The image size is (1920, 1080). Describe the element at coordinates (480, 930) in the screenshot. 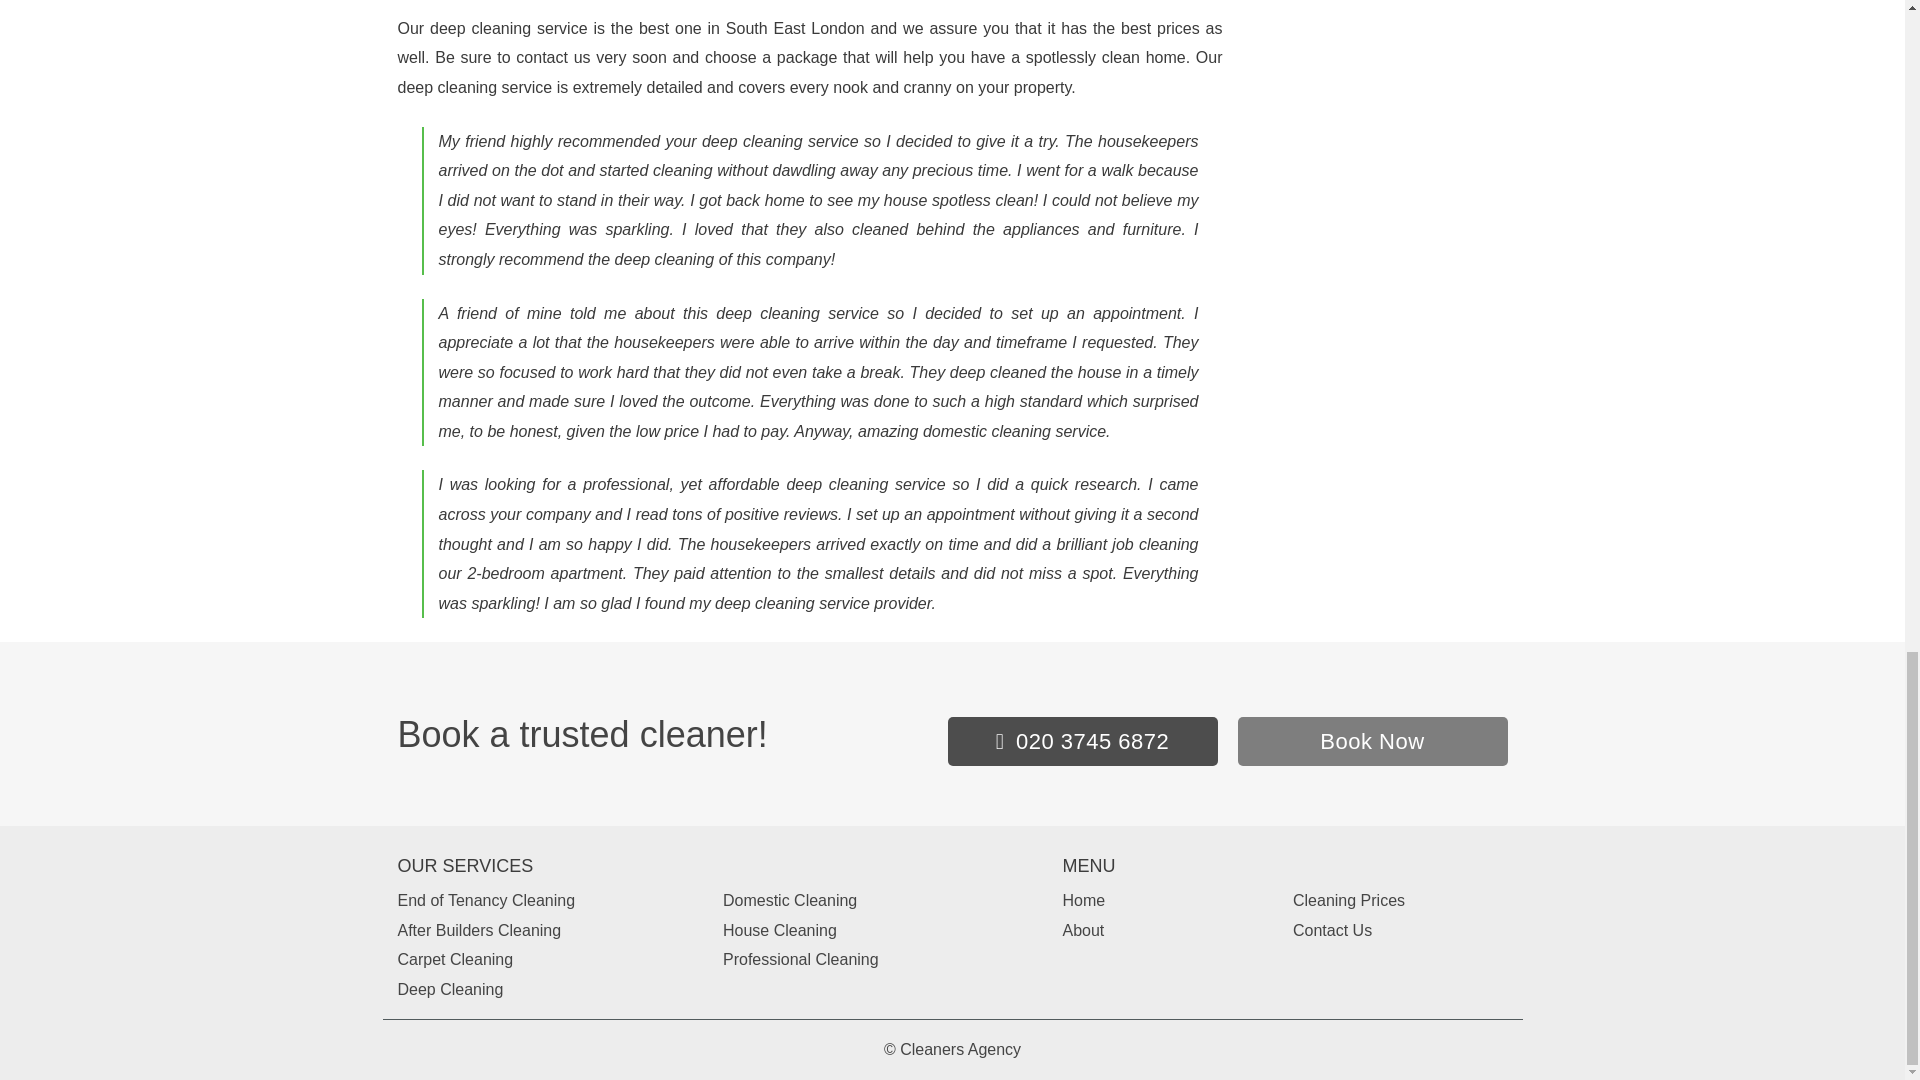

I see `After Builders Cleaning` at that location.